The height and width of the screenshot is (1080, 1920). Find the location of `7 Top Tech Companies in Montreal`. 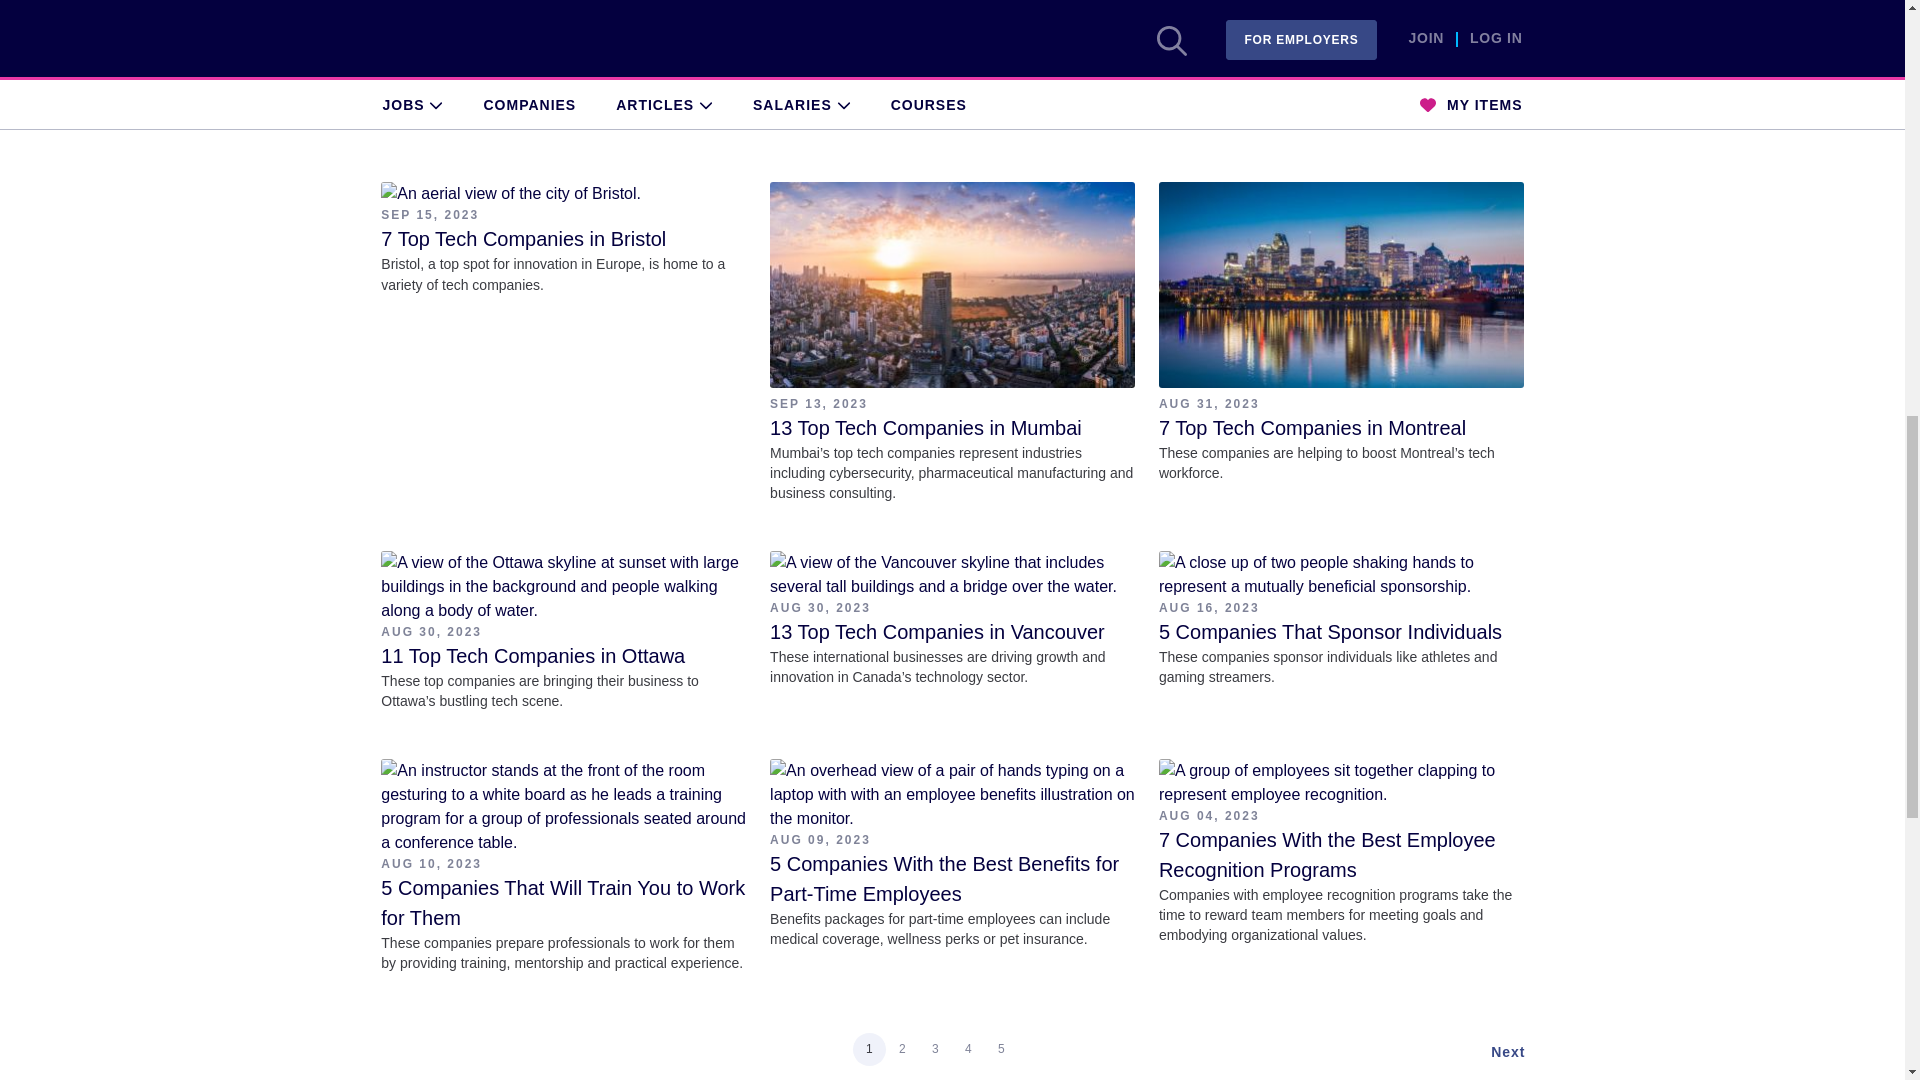

7 Top Tech Companies in Montreal is located at coordinates (1312, 427).